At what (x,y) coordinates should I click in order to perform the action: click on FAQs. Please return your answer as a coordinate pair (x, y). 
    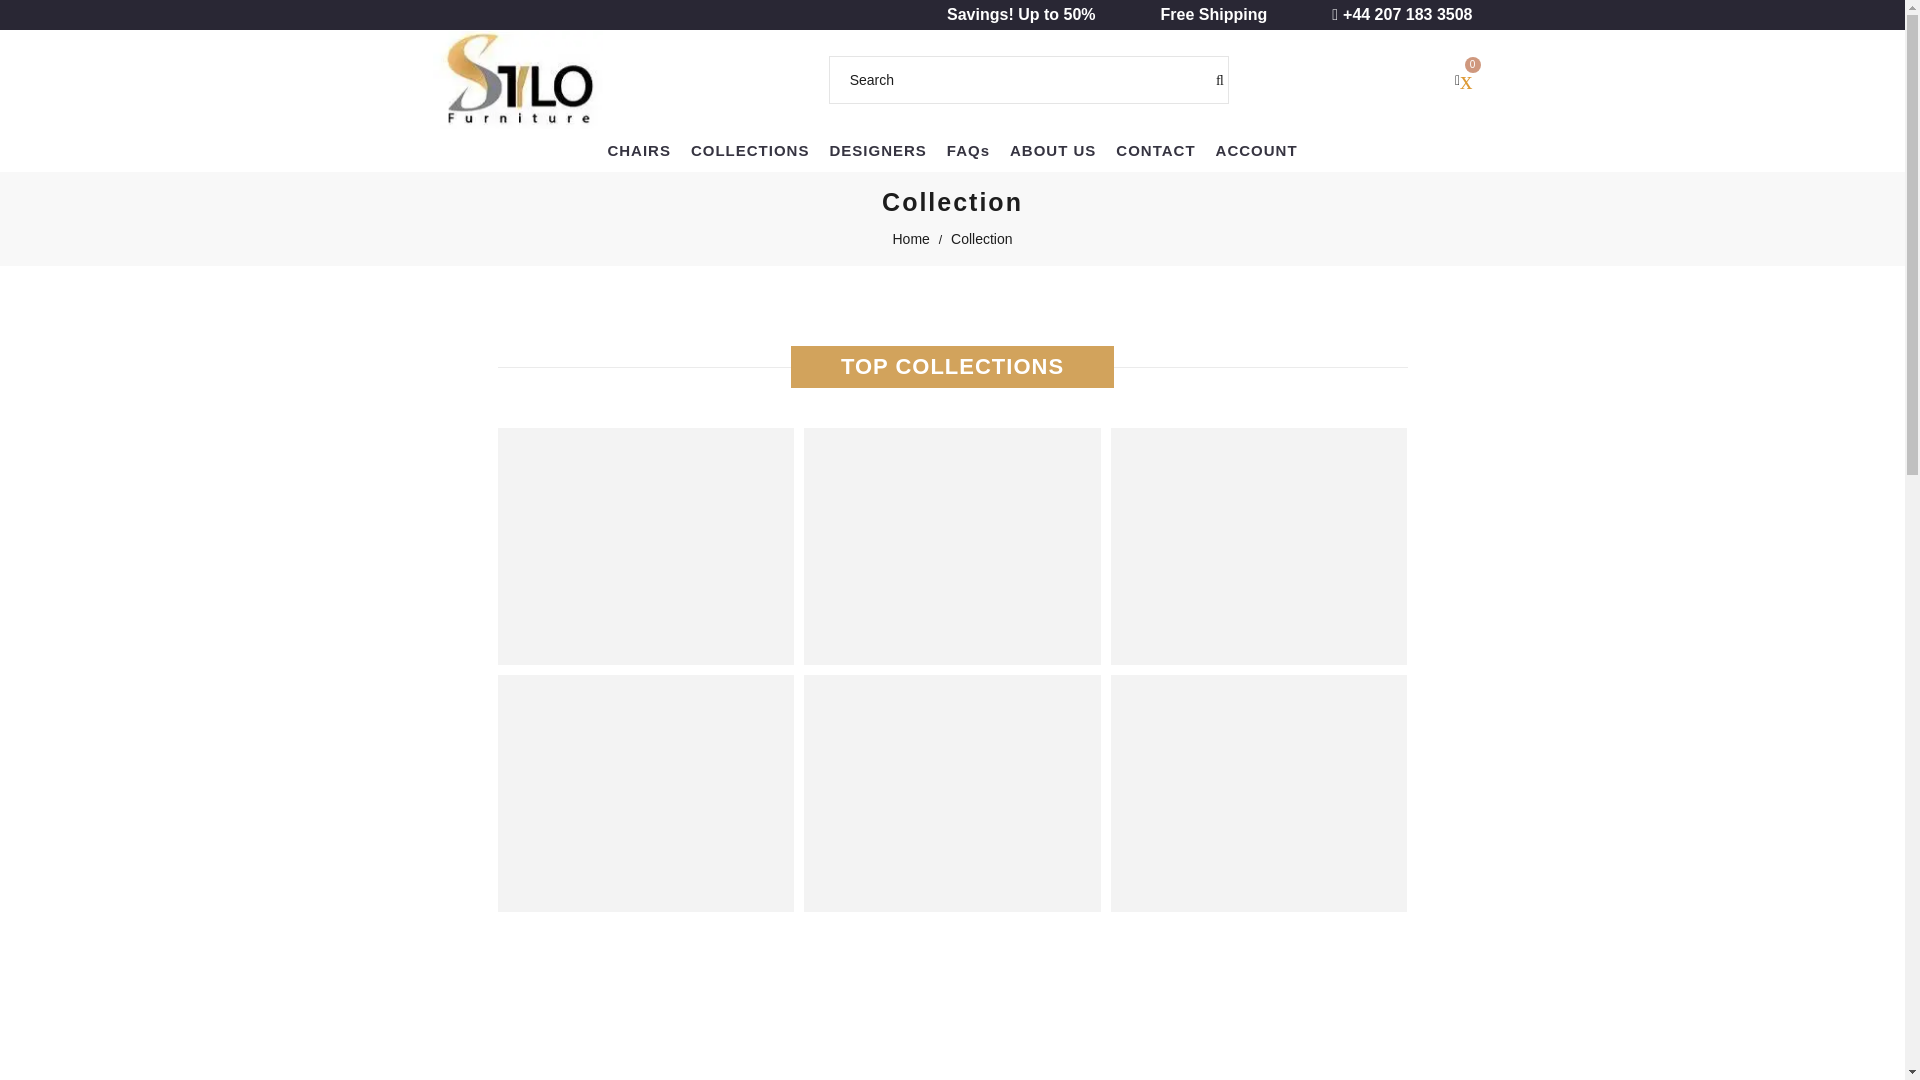
    Looking at the image, I should click on (968, 150).